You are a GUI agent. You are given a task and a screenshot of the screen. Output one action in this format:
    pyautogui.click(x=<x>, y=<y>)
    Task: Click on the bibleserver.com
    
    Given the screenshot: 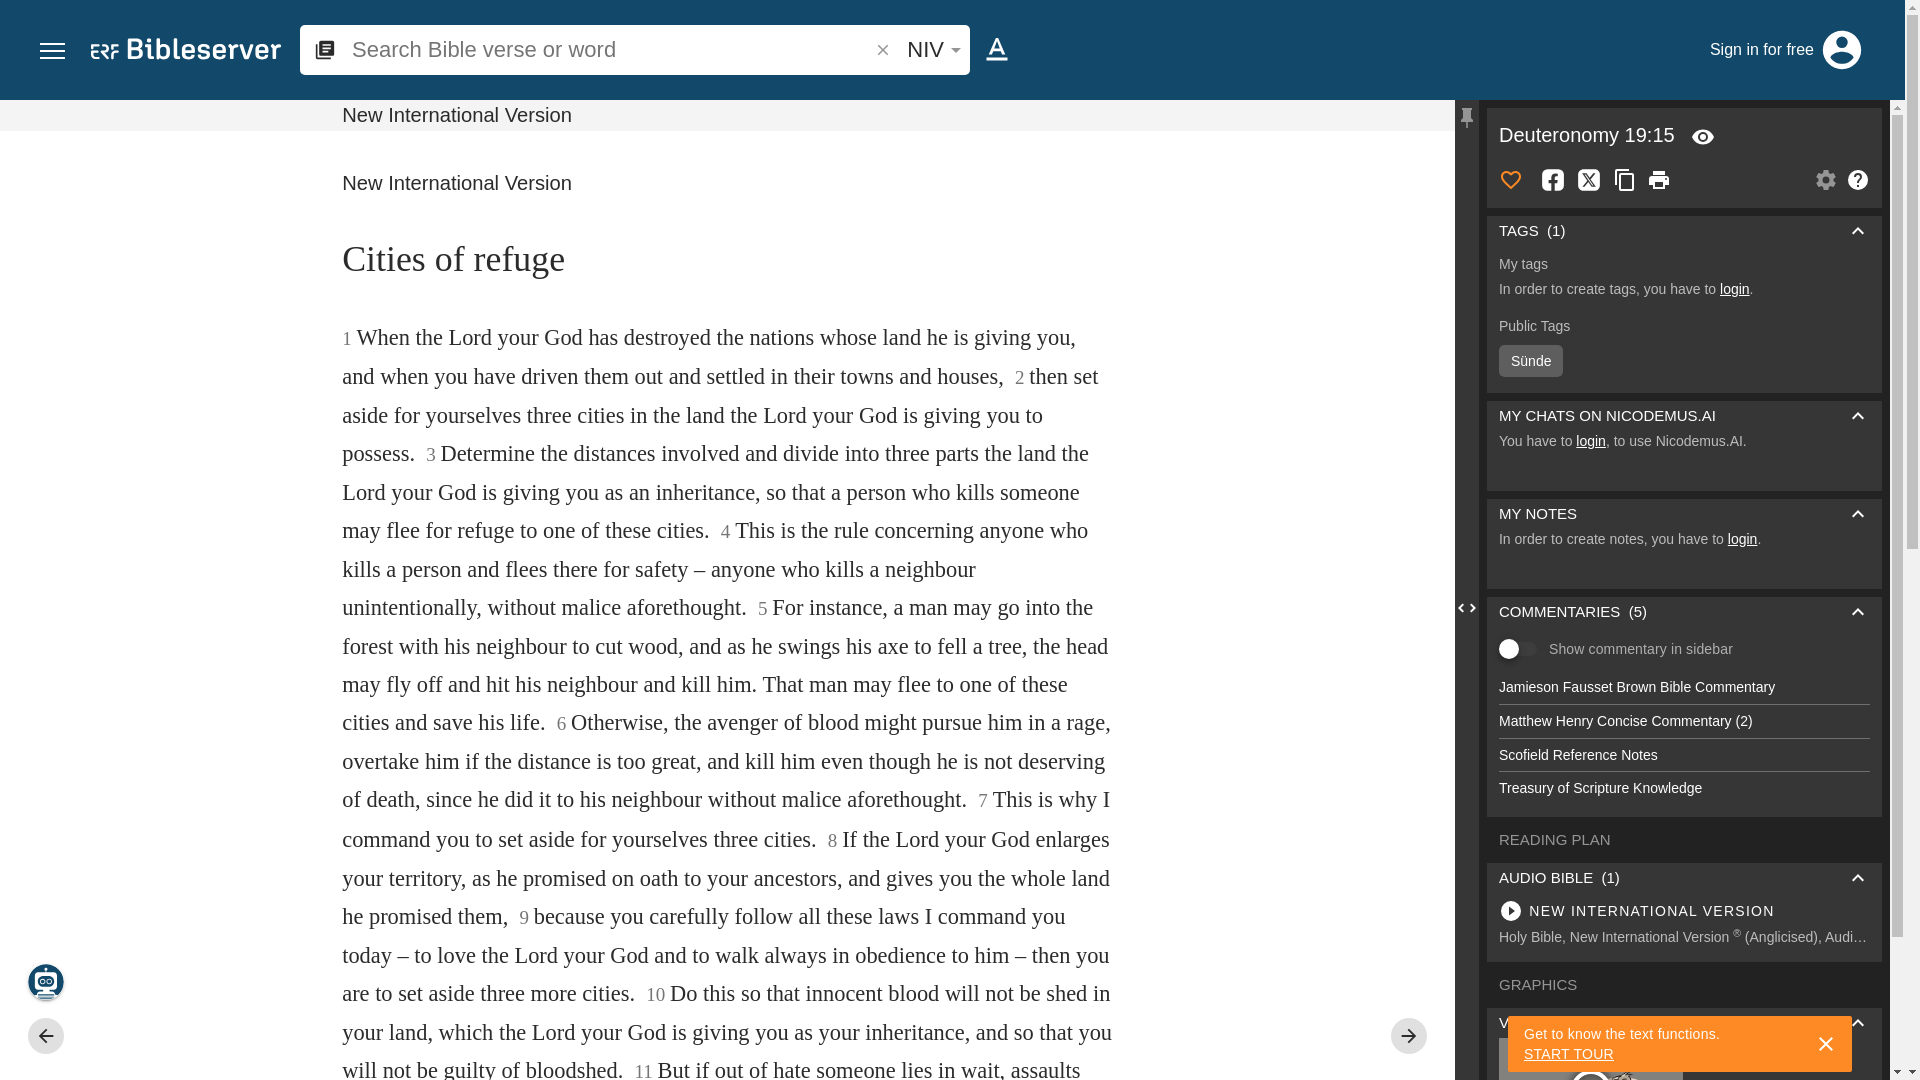 What is the action you would take?
    pyautogui.click(x=185, y=52)
    